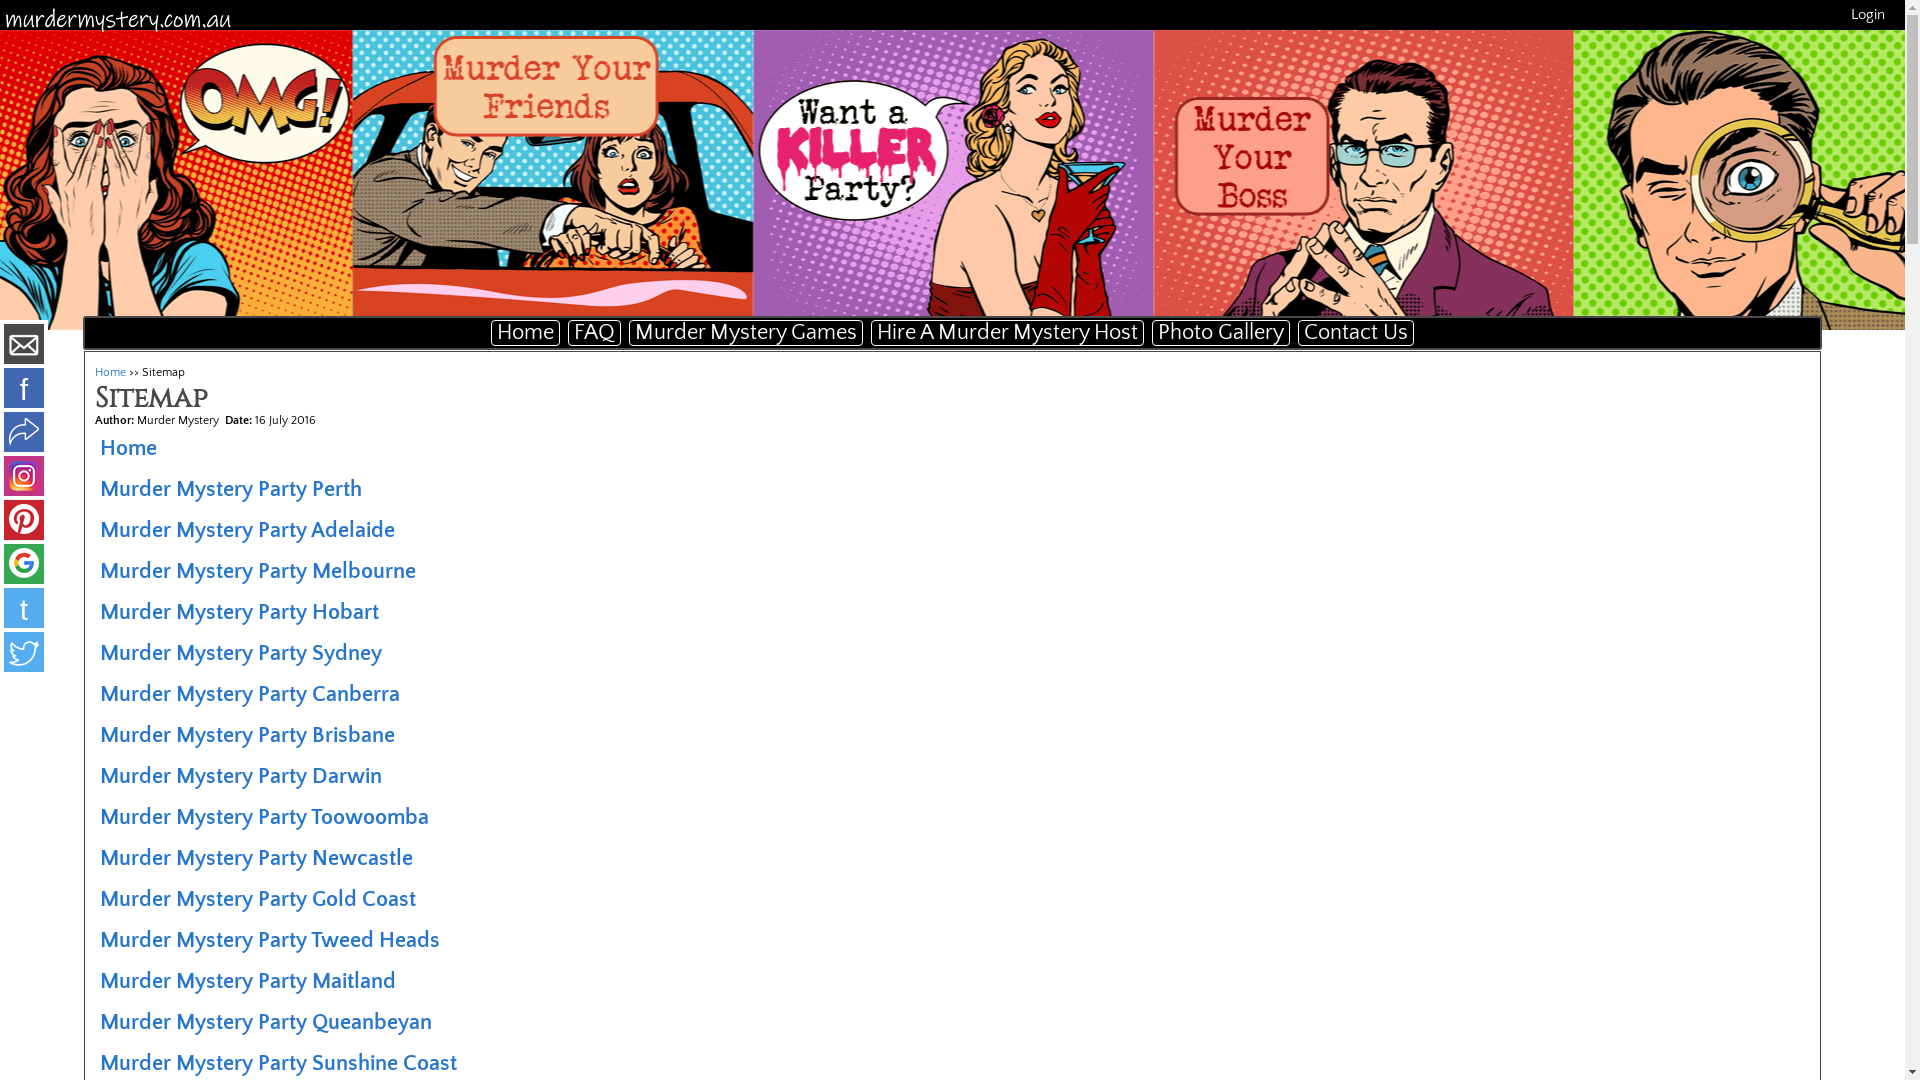 The height and width of the screenshot is (1080, 1920). Describe the element at coordinates (1008, 332) in the screenshot. I see `Hire A Murder Mystery Host` at that location.